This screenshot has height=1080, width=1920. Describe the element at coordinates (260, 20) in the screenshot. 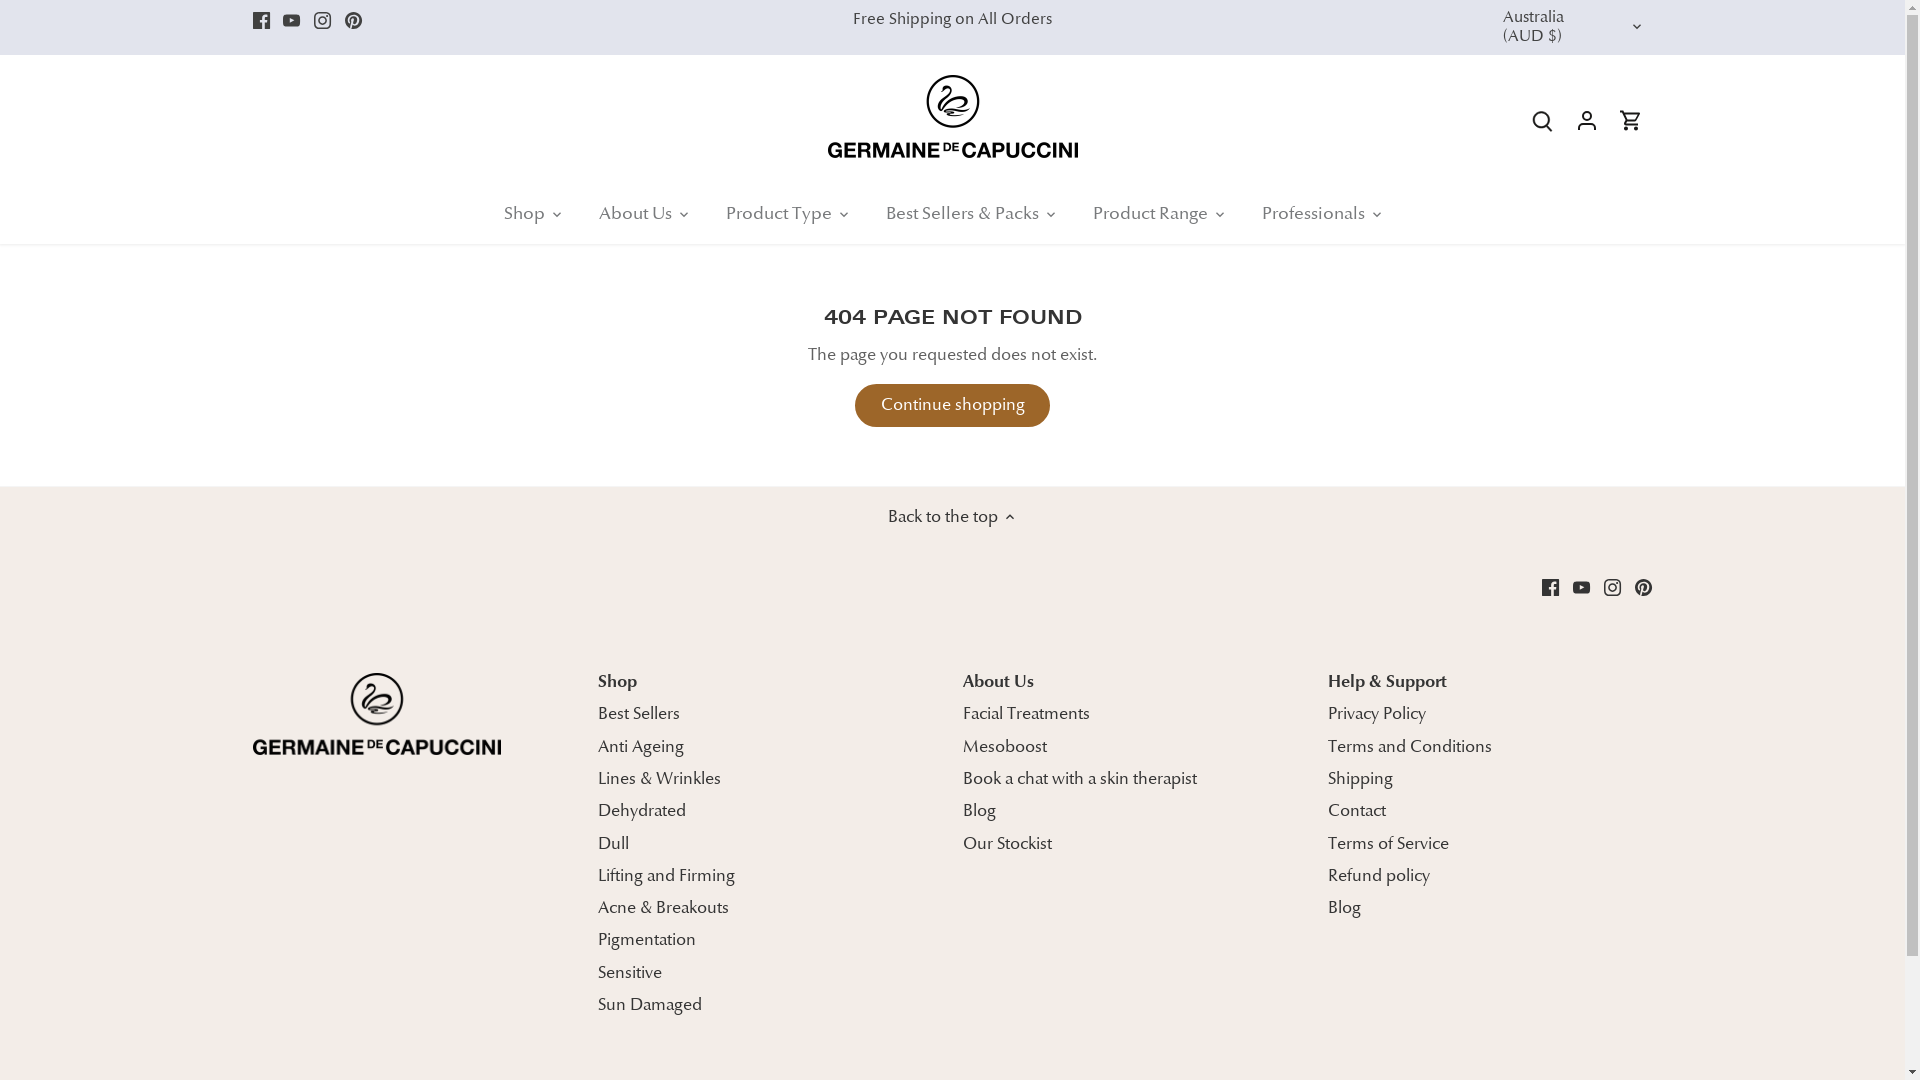

I see `Facebook` at that location.